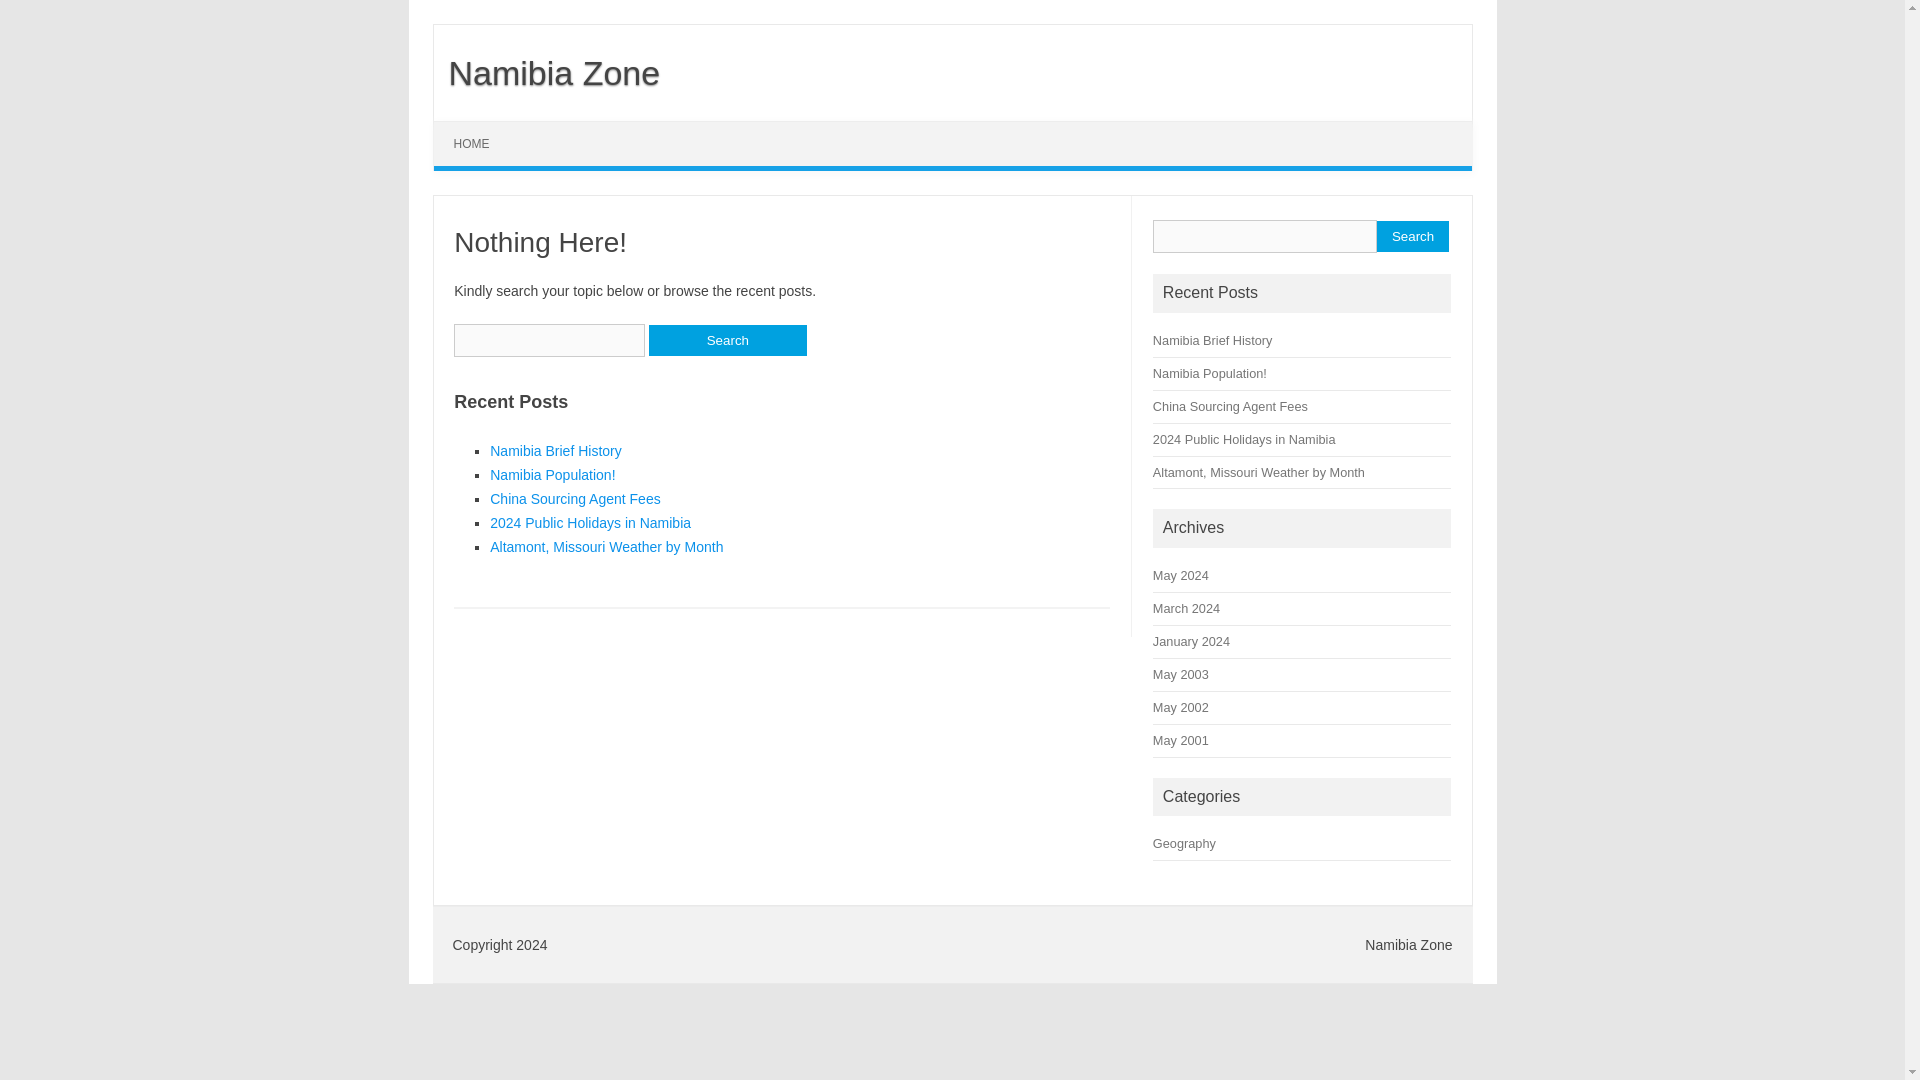 Image resolution: width=1920 pixels, height=1080 pixels. I want to click on May 2002, so click(1181, 706).